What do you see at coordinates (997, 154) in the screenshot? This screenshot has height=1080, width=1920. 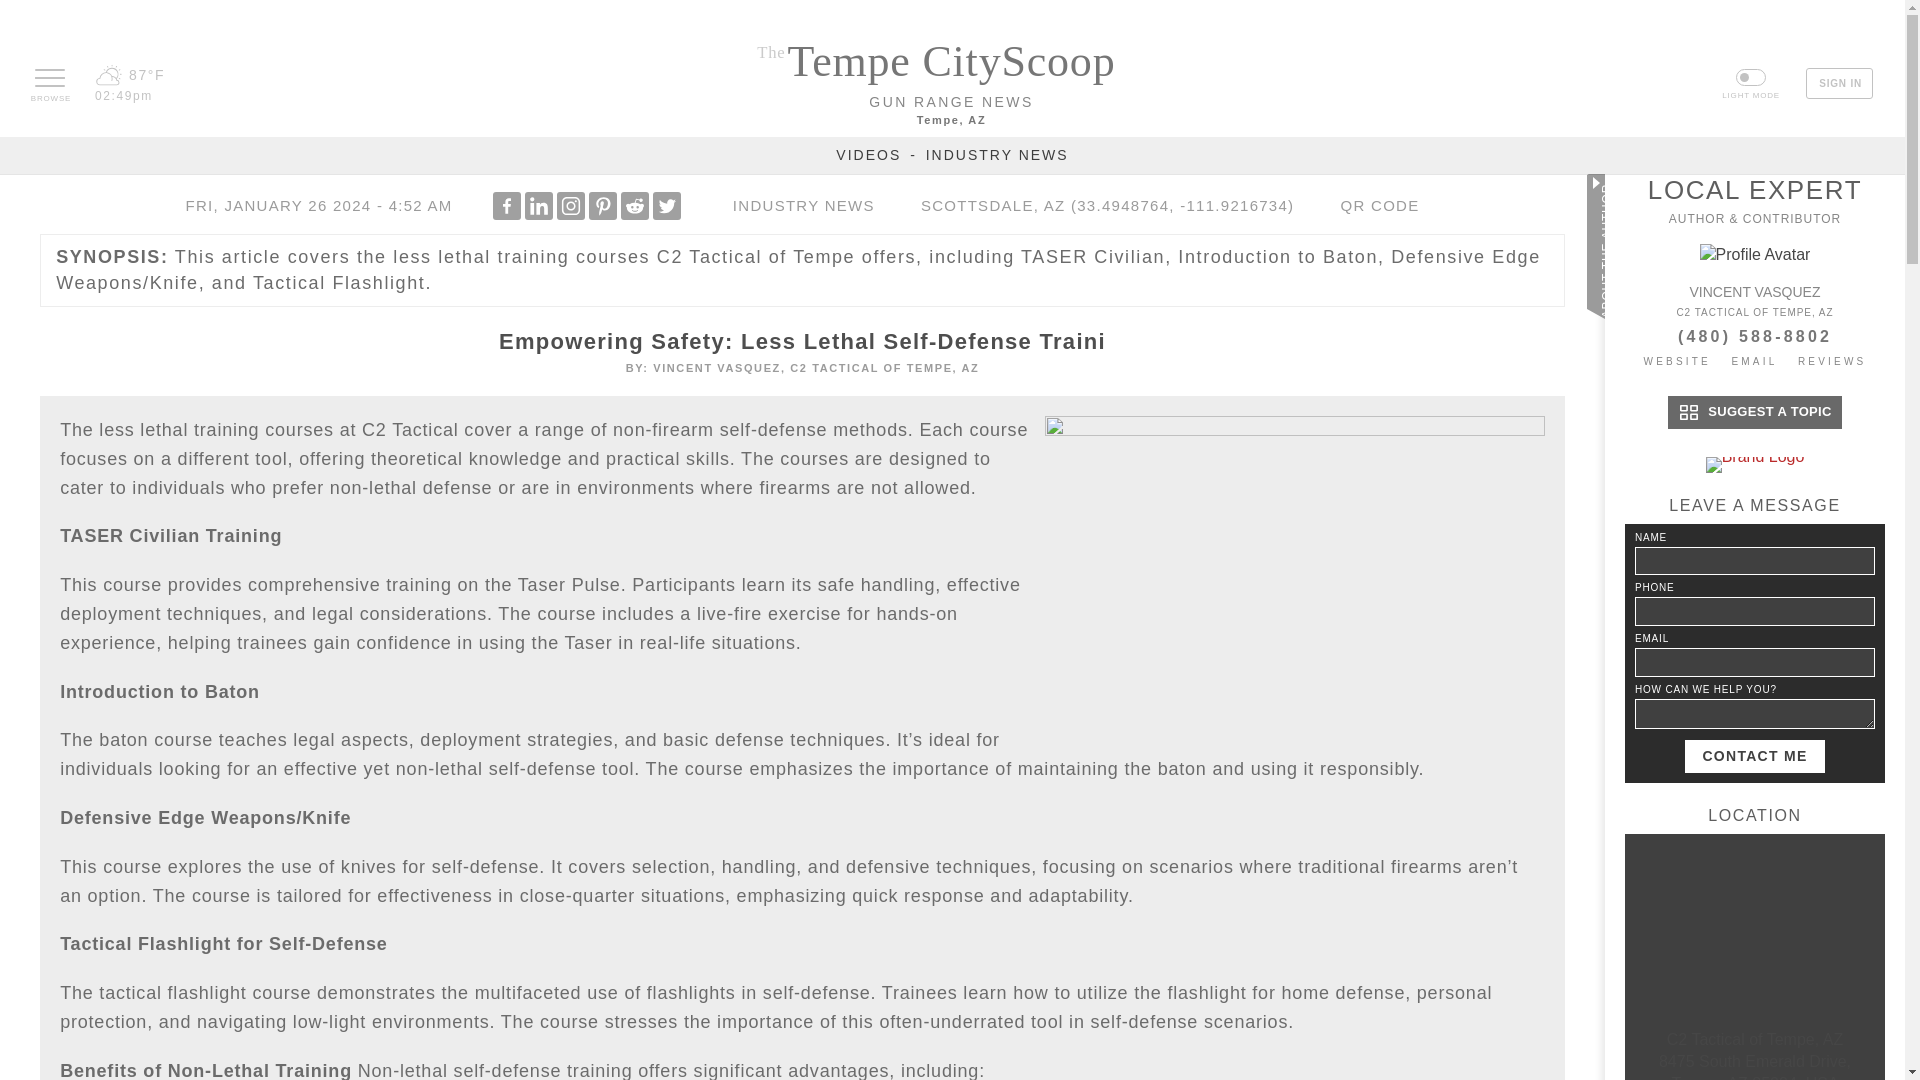 I see `INDUSTRY NEWS` at bounding box center [997, 154].